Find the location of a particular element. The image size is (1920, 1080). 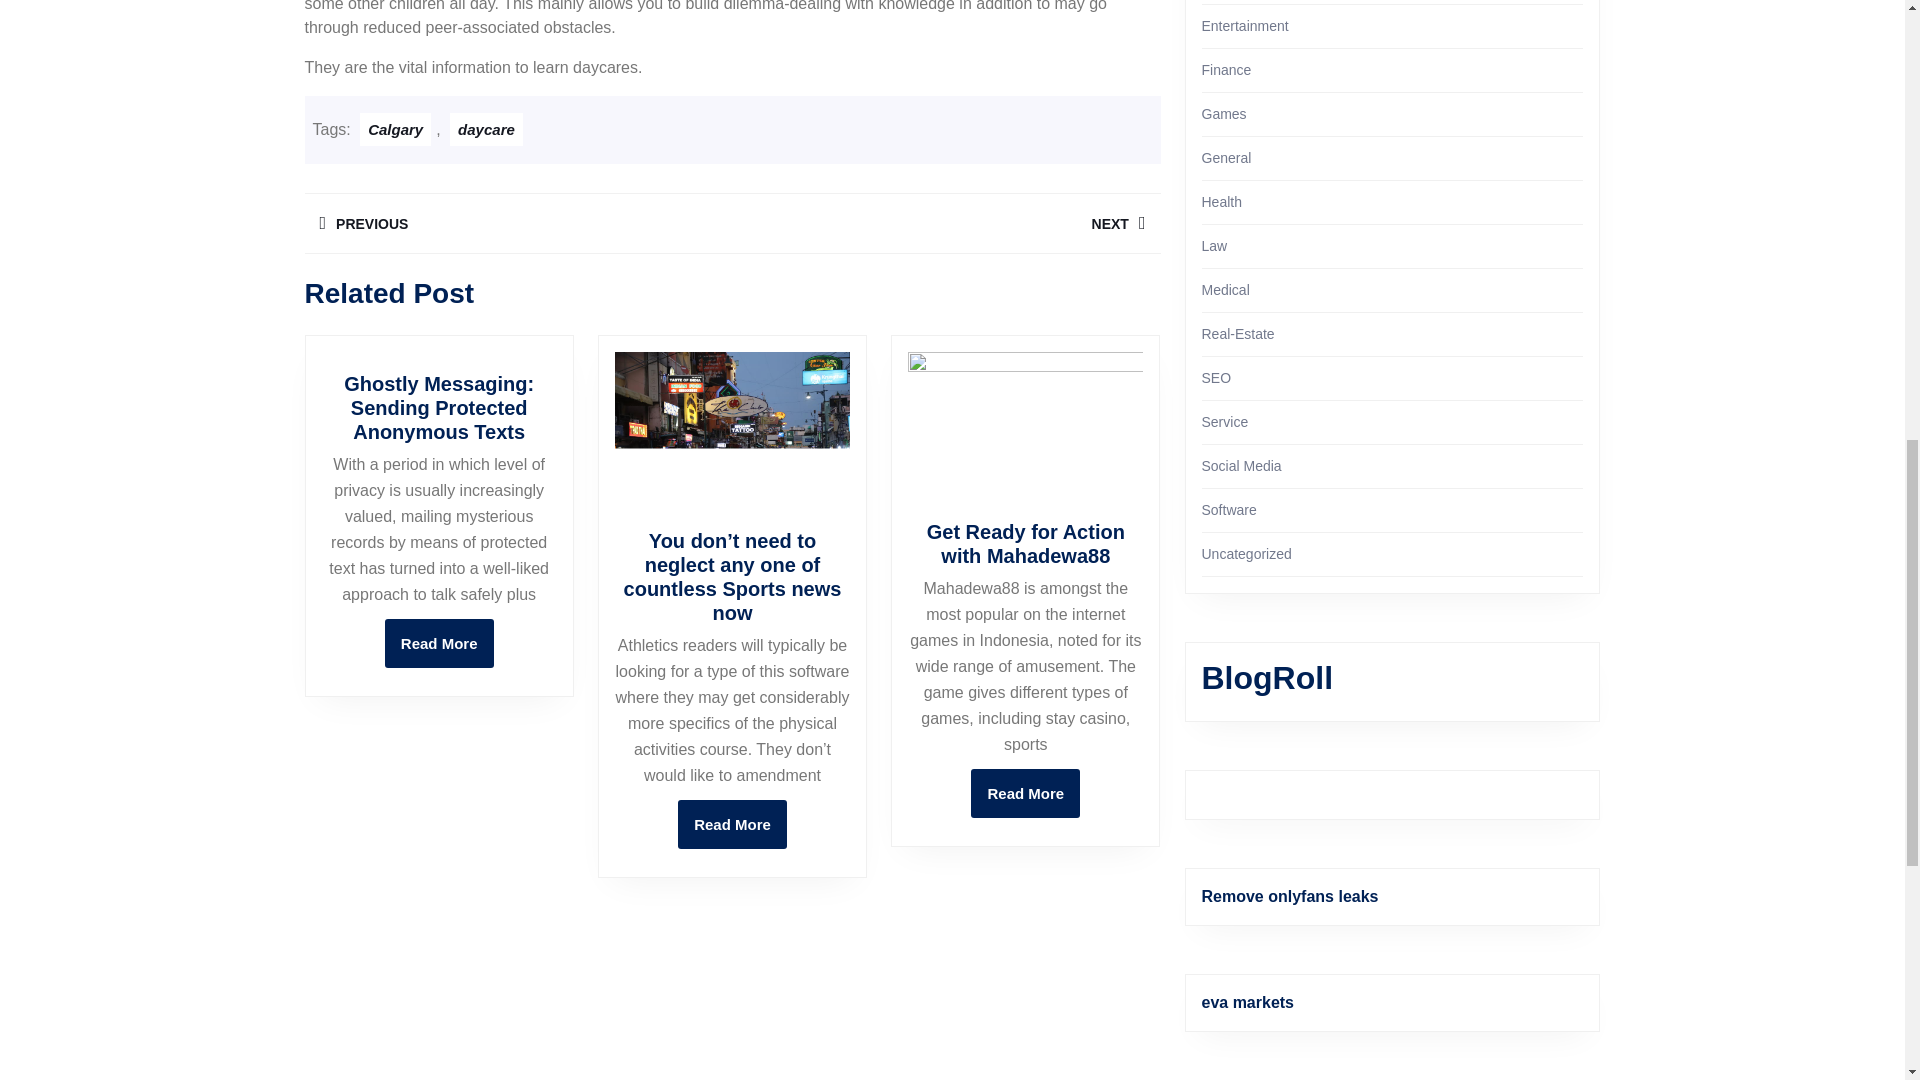

daycare is located at coordinates (1222, 202).